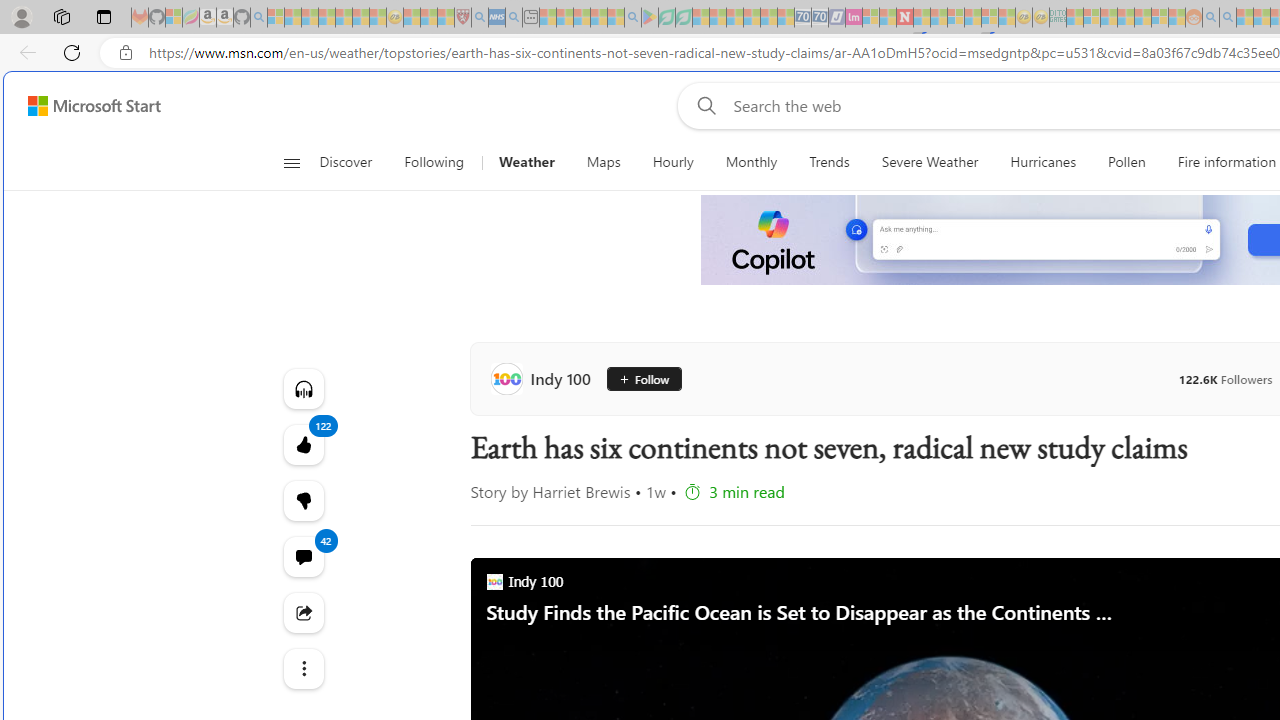  I want to click on utah sues federal government - Search - Sleeping, so click(514, 18).